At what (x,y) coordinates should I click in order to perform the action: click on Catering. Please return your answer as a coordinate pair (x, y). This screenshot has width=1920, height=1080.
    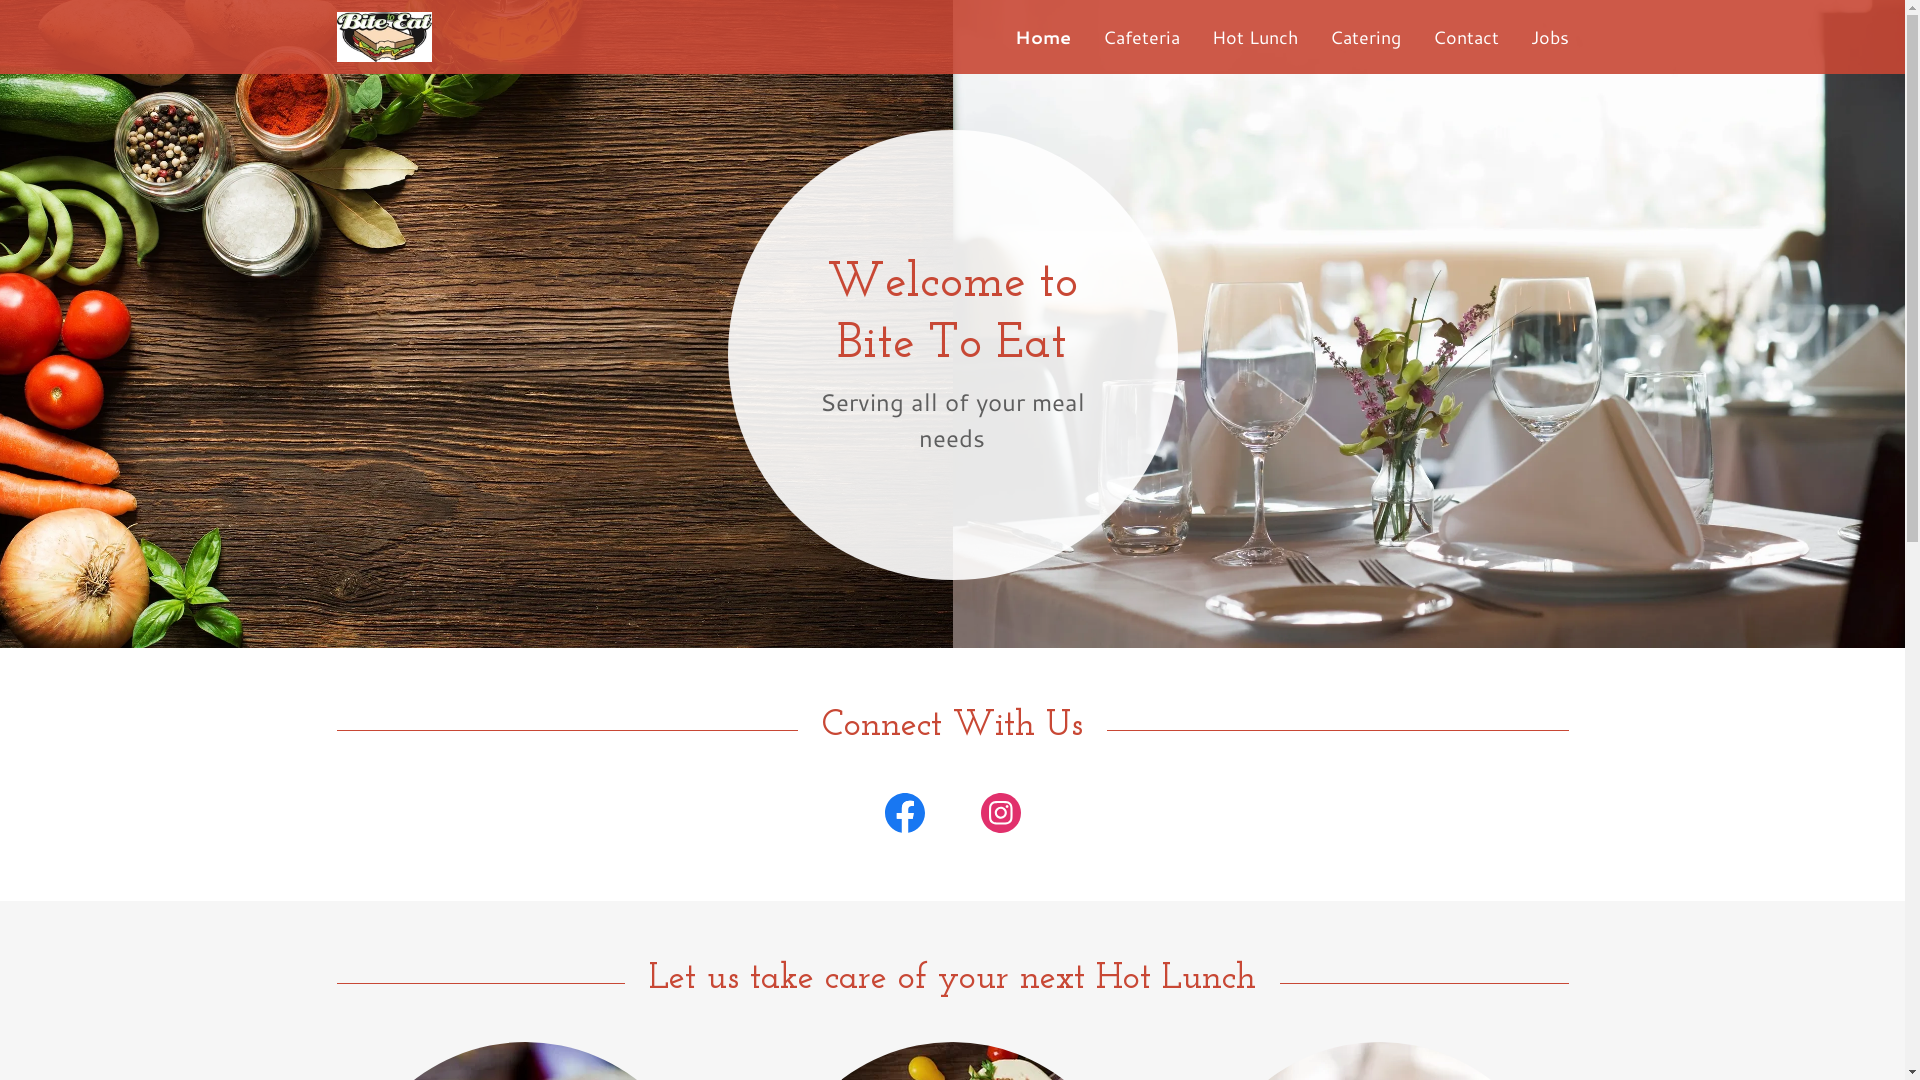
    Looking at the image, I should click on (1366, 37).